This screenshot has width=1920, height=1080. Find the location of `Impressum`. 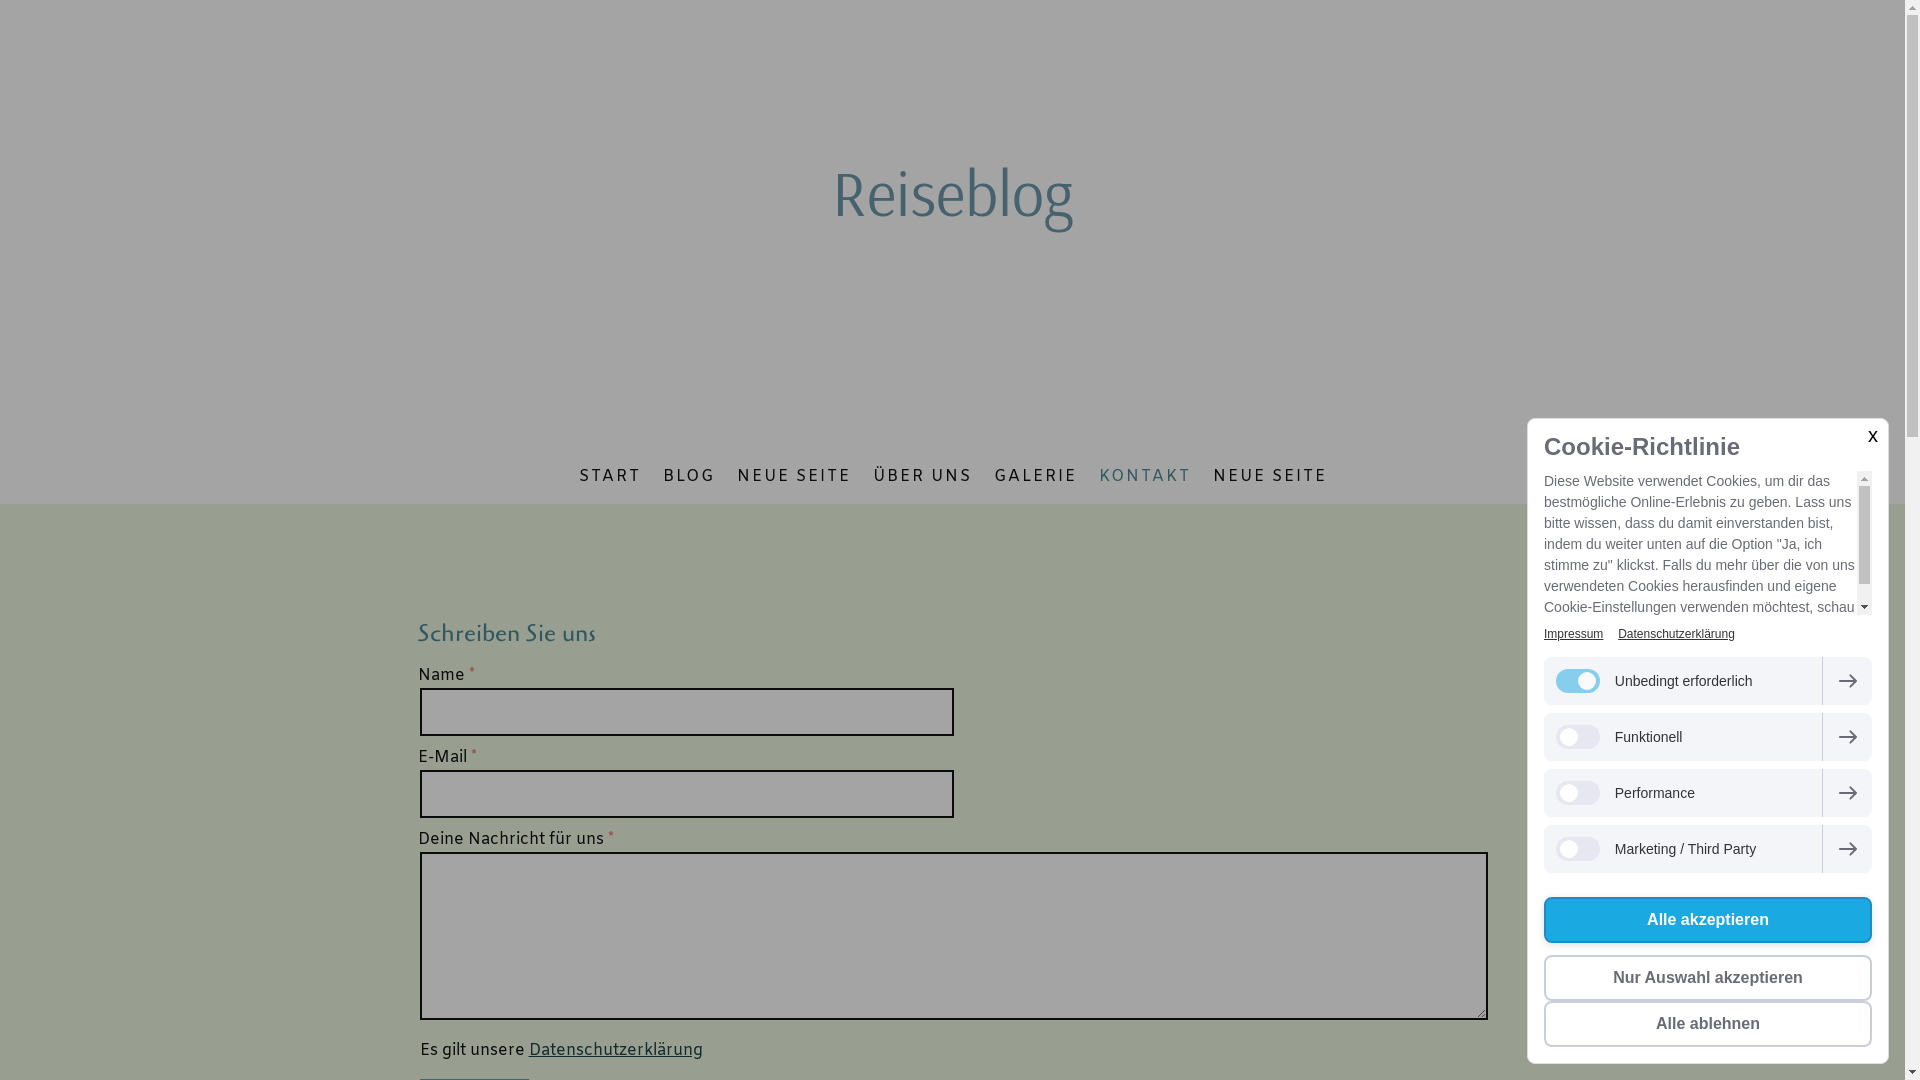

Impressum is located at coordinates (1574, 634).